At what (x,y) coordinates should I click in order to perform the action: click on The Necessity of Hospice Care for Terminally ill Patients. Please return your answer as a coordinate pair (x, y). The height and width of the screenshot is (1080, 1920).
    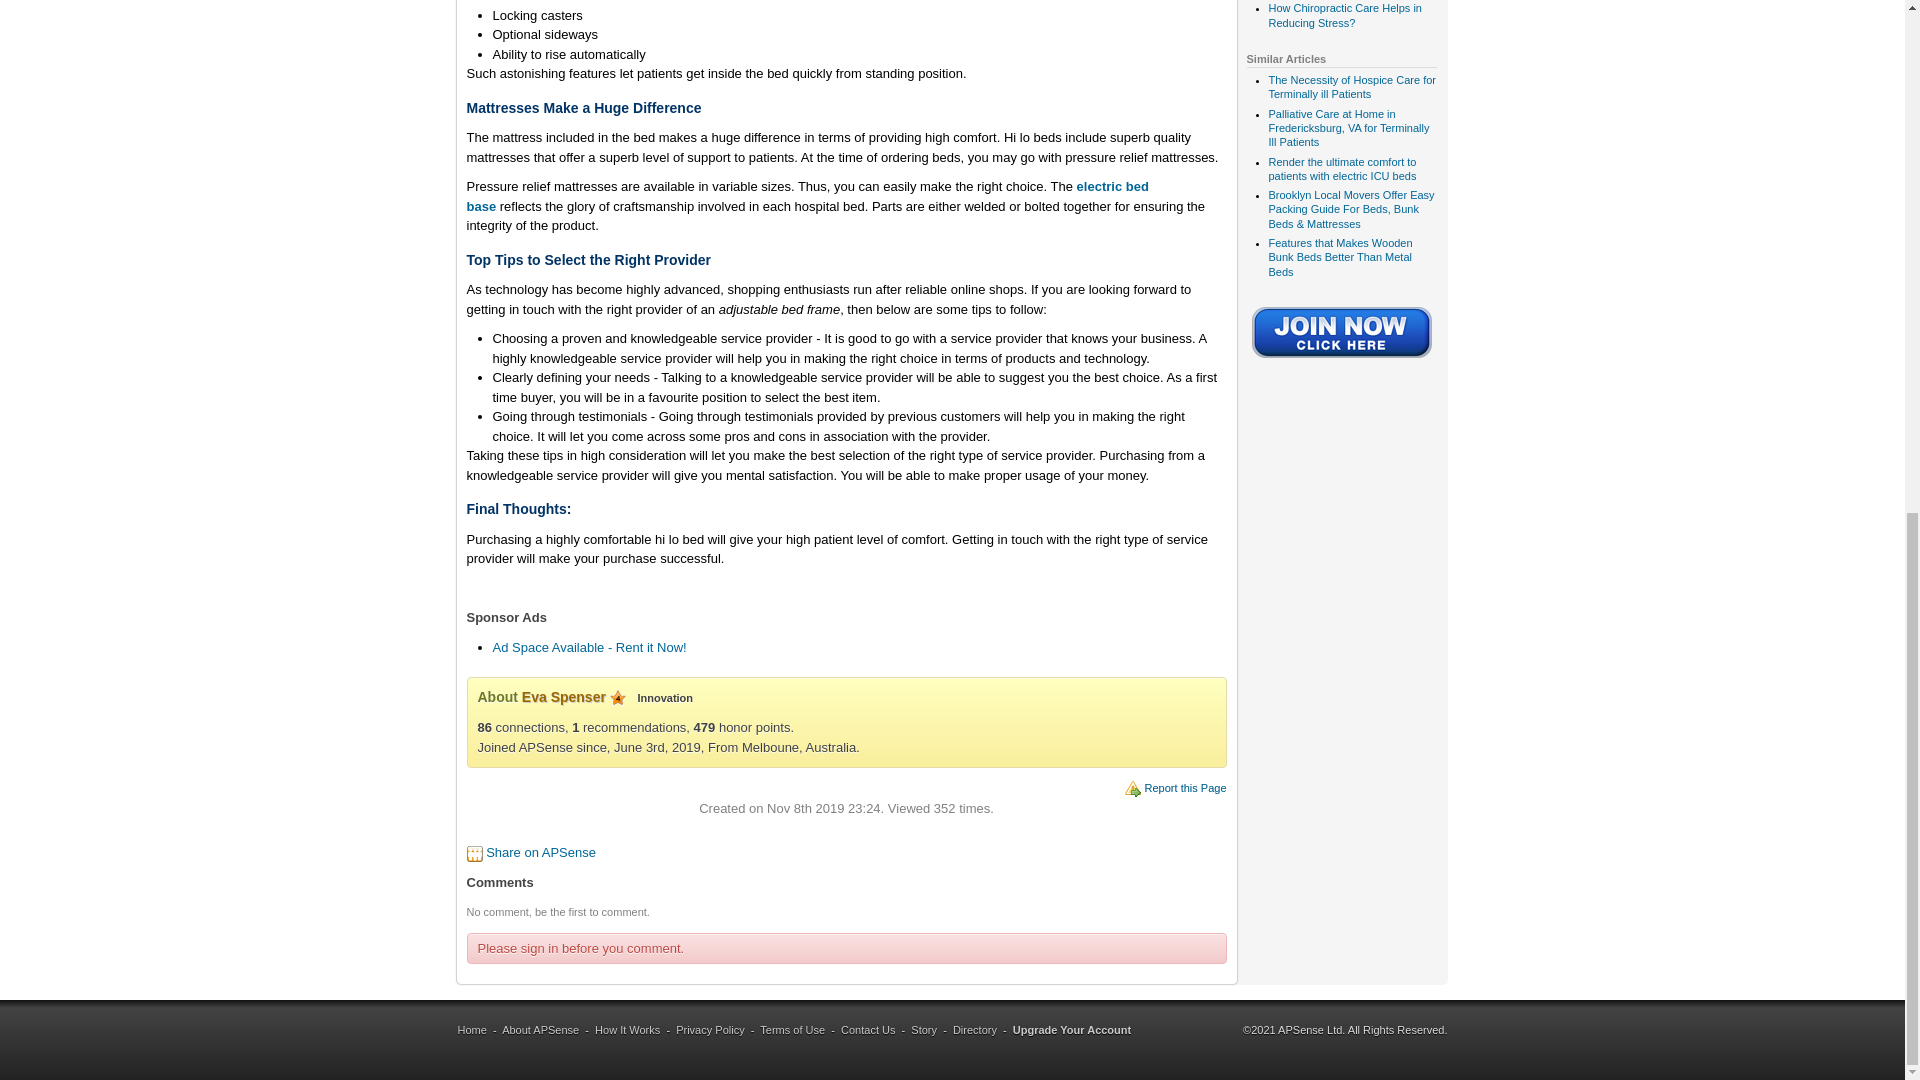
    Looking at the image, I should click on (1352, 87).